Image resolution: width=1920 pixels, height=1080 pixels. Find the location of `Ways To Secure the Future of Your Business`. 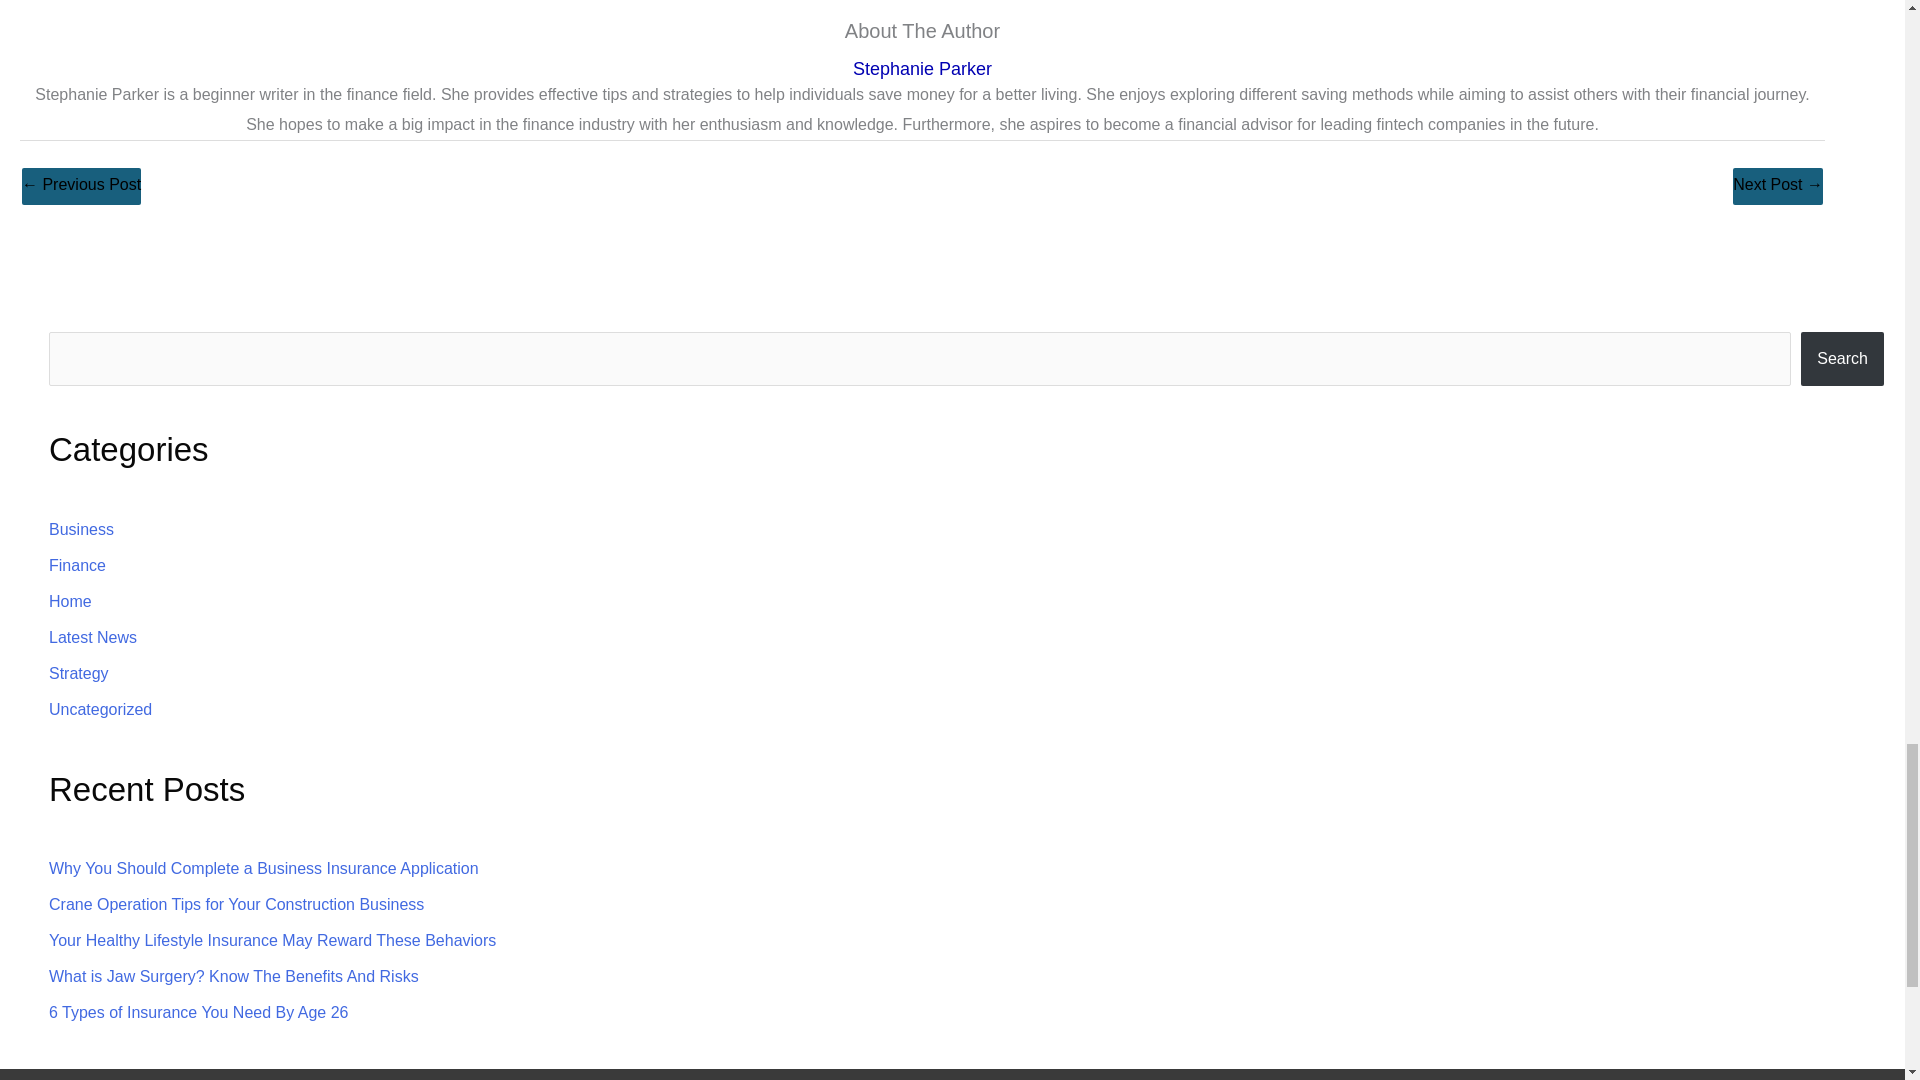

Ways To Secure the Future of Your Business is located at coordinates (80, 186).